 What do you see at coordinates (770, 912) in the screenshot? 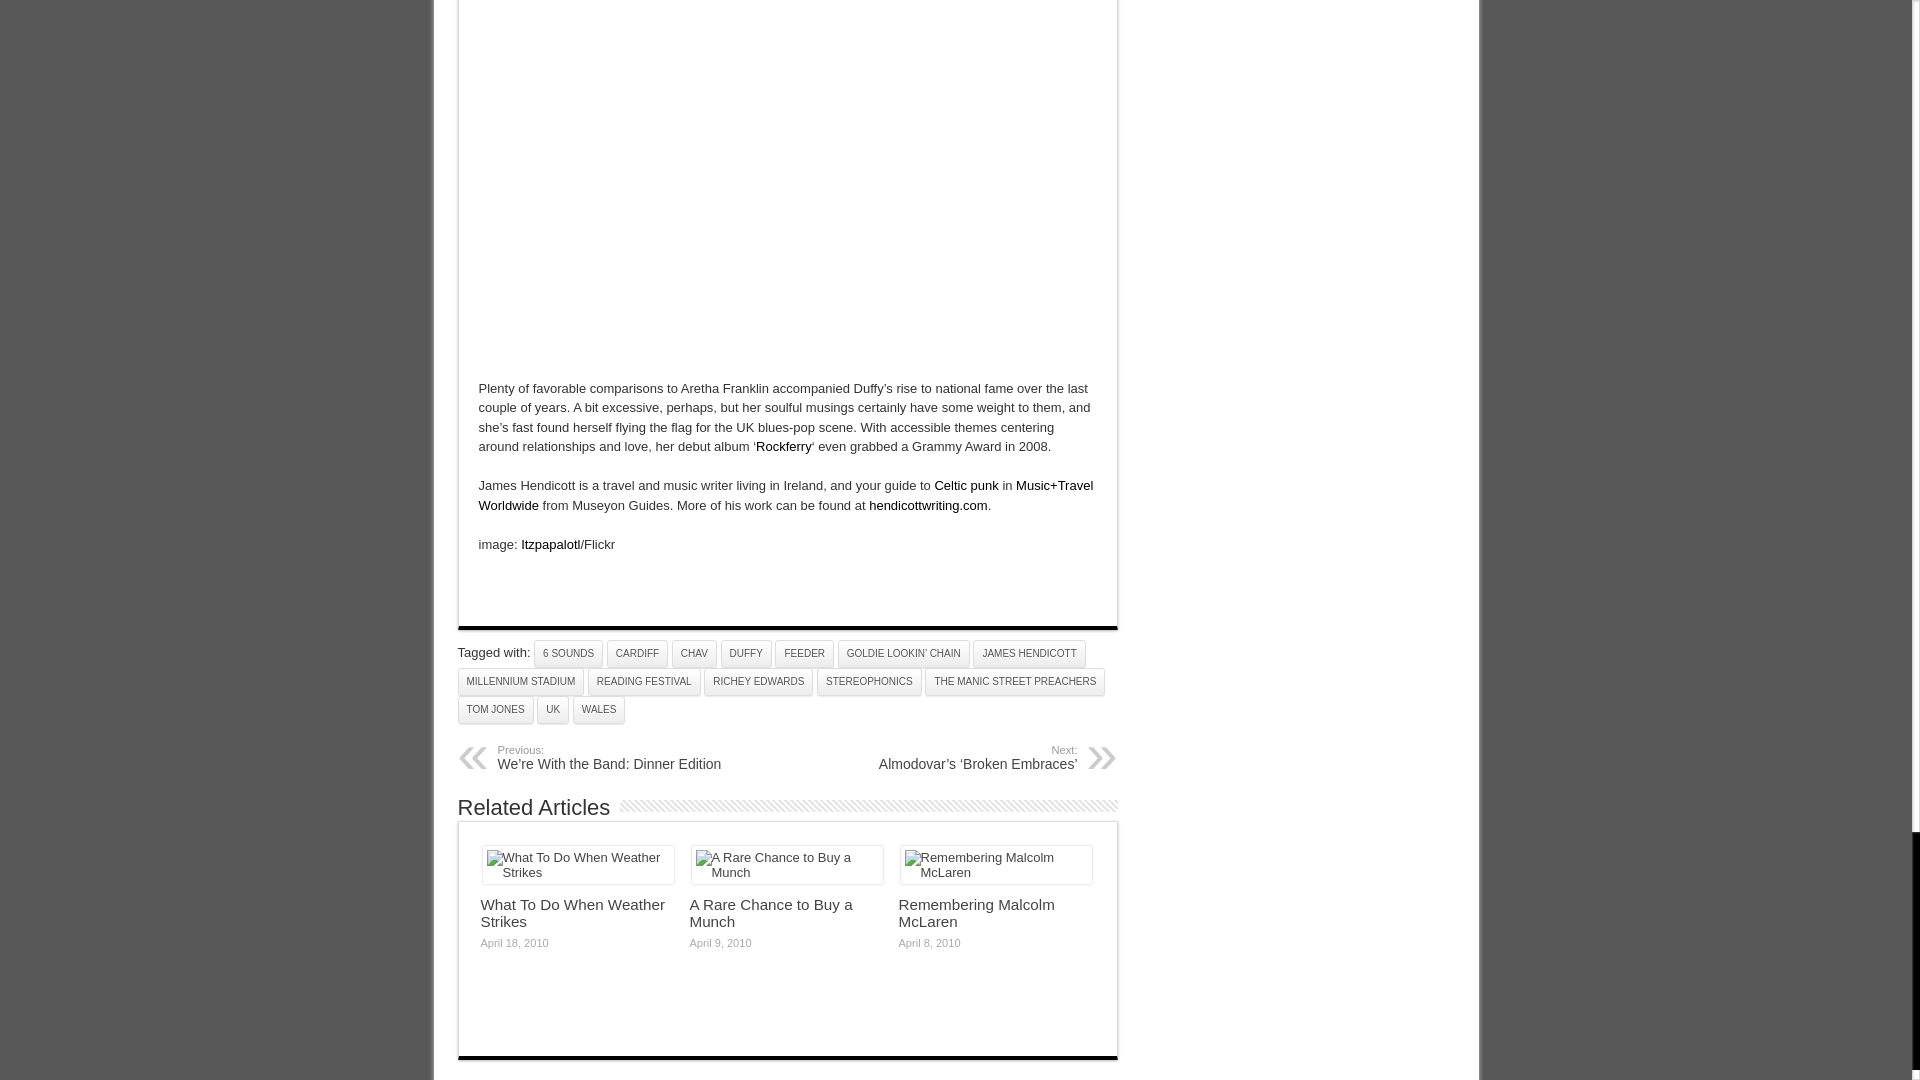
I see `Permalink to A Rare Chance to Buy a Munch` at bounding box center [770, 912].